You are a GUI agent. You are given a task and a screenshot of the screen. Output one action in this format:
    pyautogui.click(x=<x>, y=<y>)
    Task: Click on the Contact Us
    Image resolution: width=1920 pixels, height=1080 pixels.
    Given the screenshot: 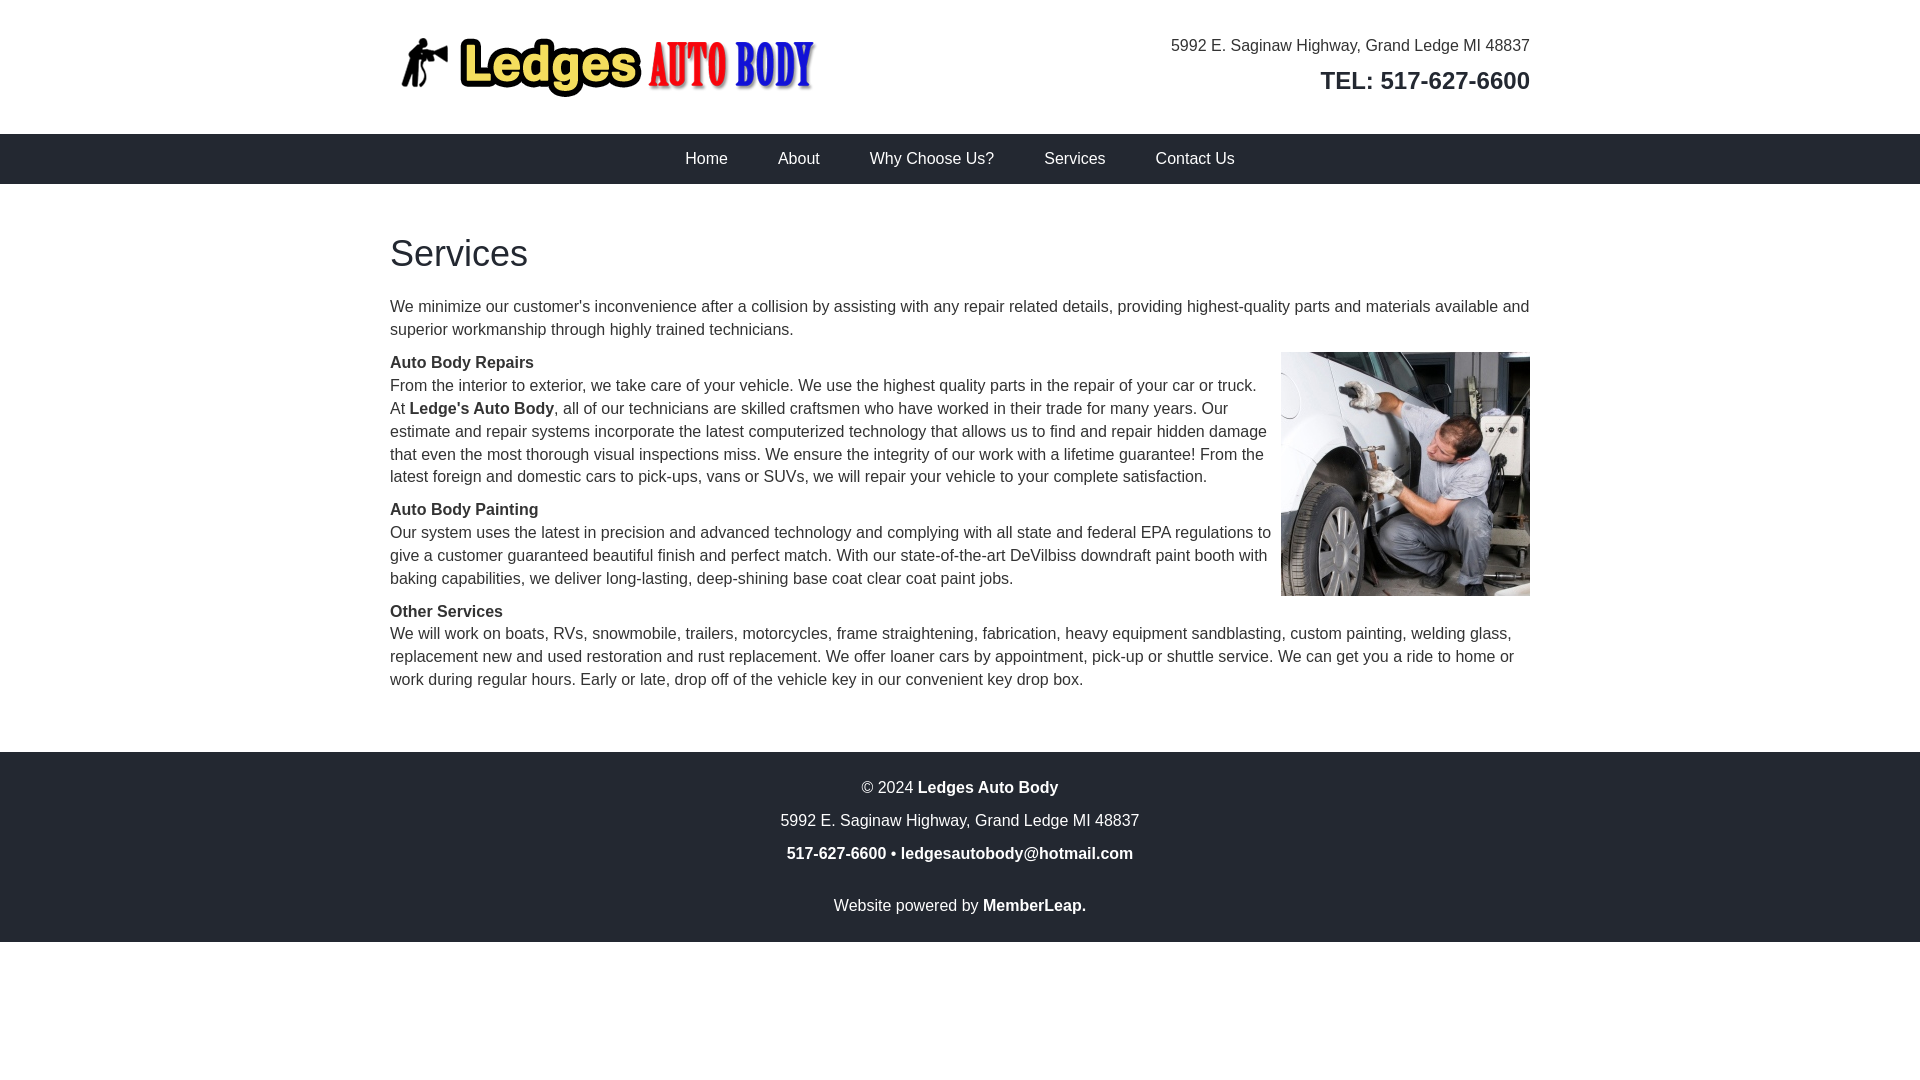 What is the action you would take?
    pyautogui.click(x=1194, y=158)
    